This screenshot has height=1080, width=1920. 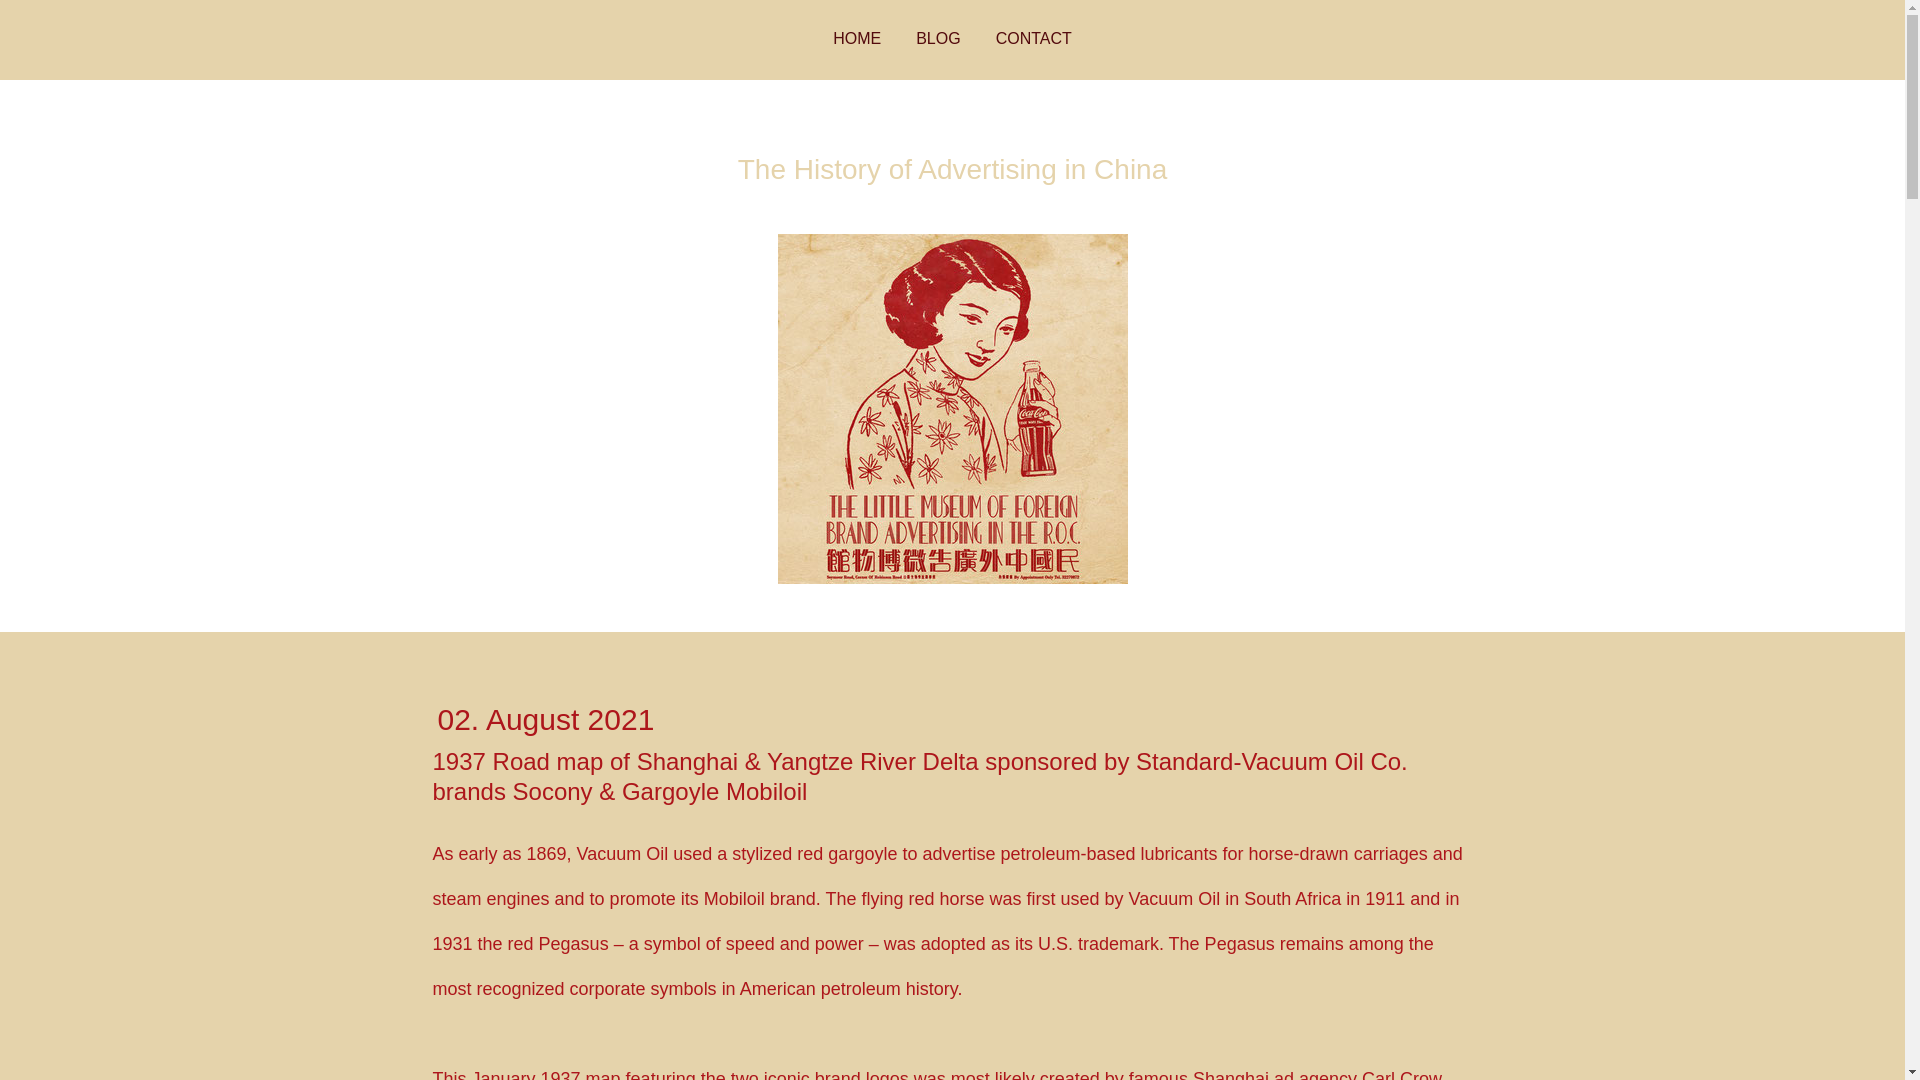 What do you see at coordinates (856, 39) in the screenshot?
I see `HOME` at bounding box center [856, 39].